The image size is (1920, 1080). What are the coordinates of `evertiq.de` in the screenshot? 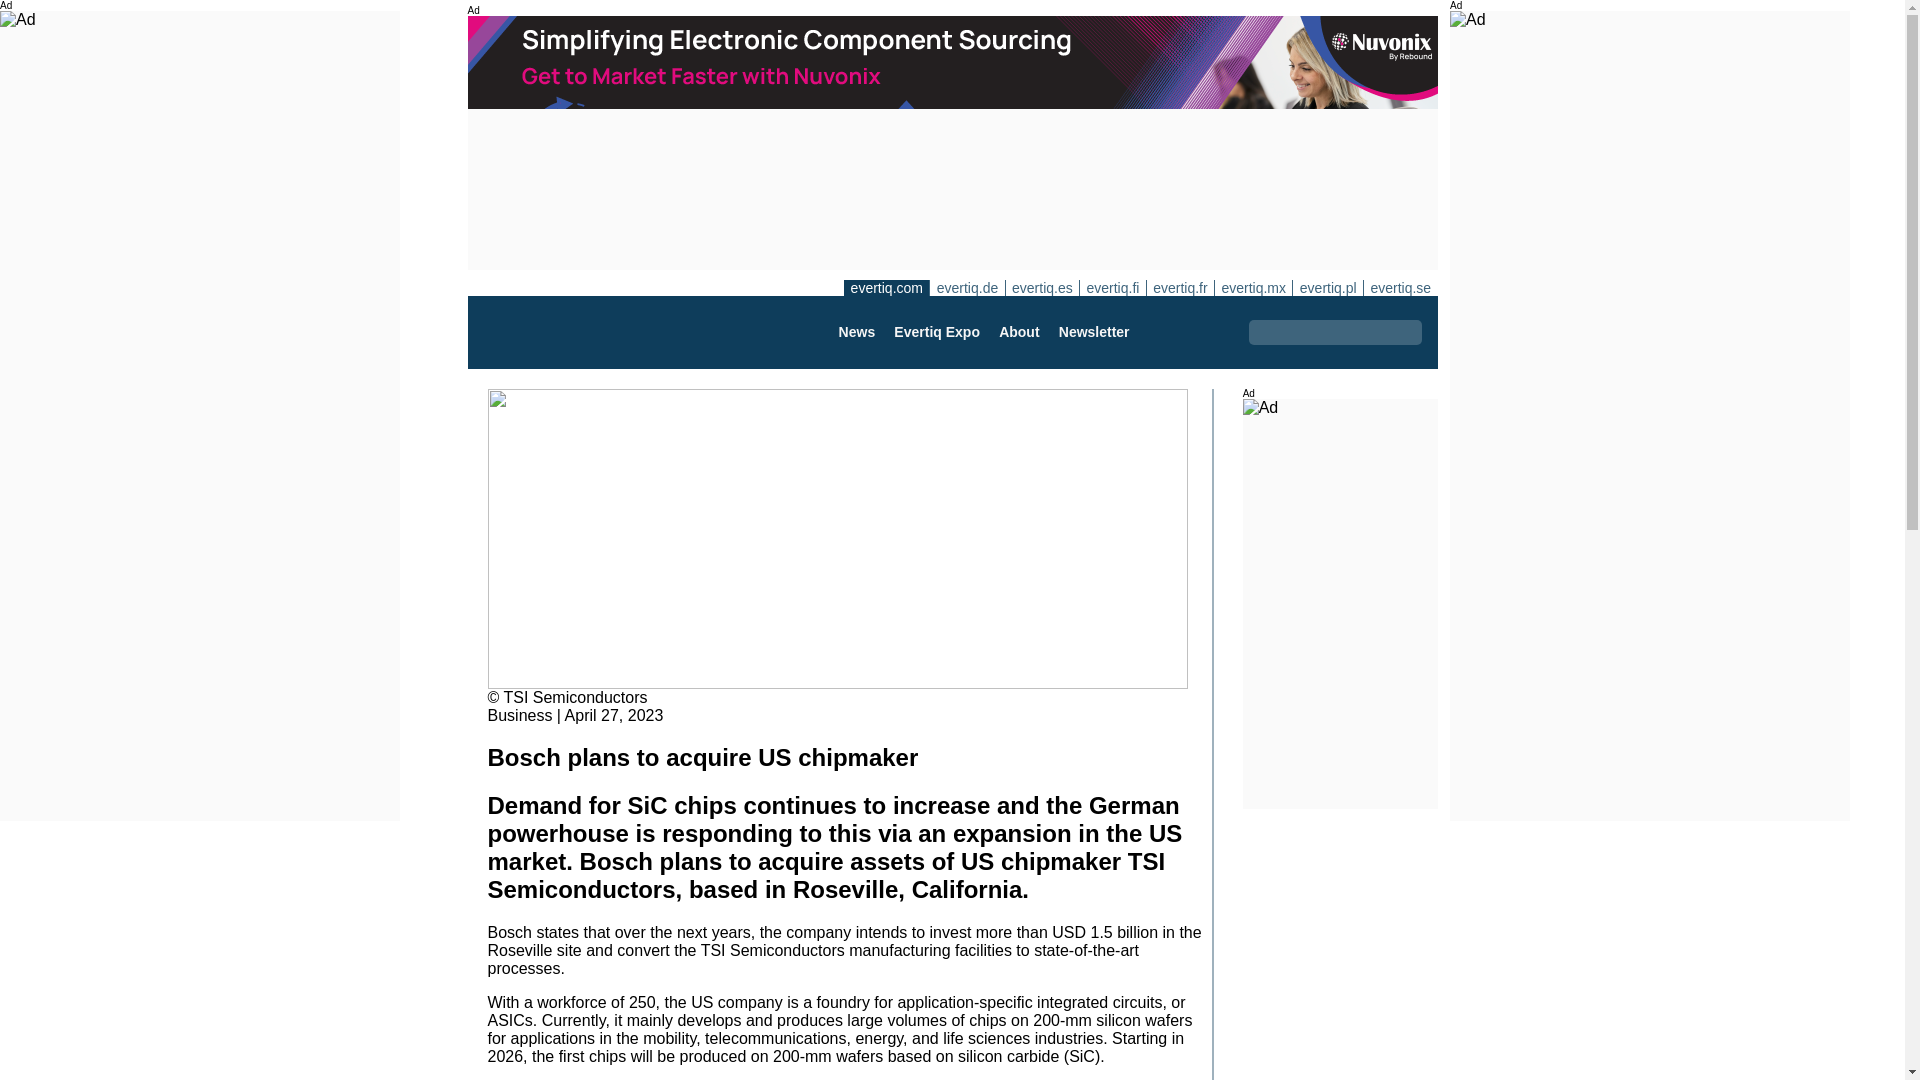 It's located at (966, 287).